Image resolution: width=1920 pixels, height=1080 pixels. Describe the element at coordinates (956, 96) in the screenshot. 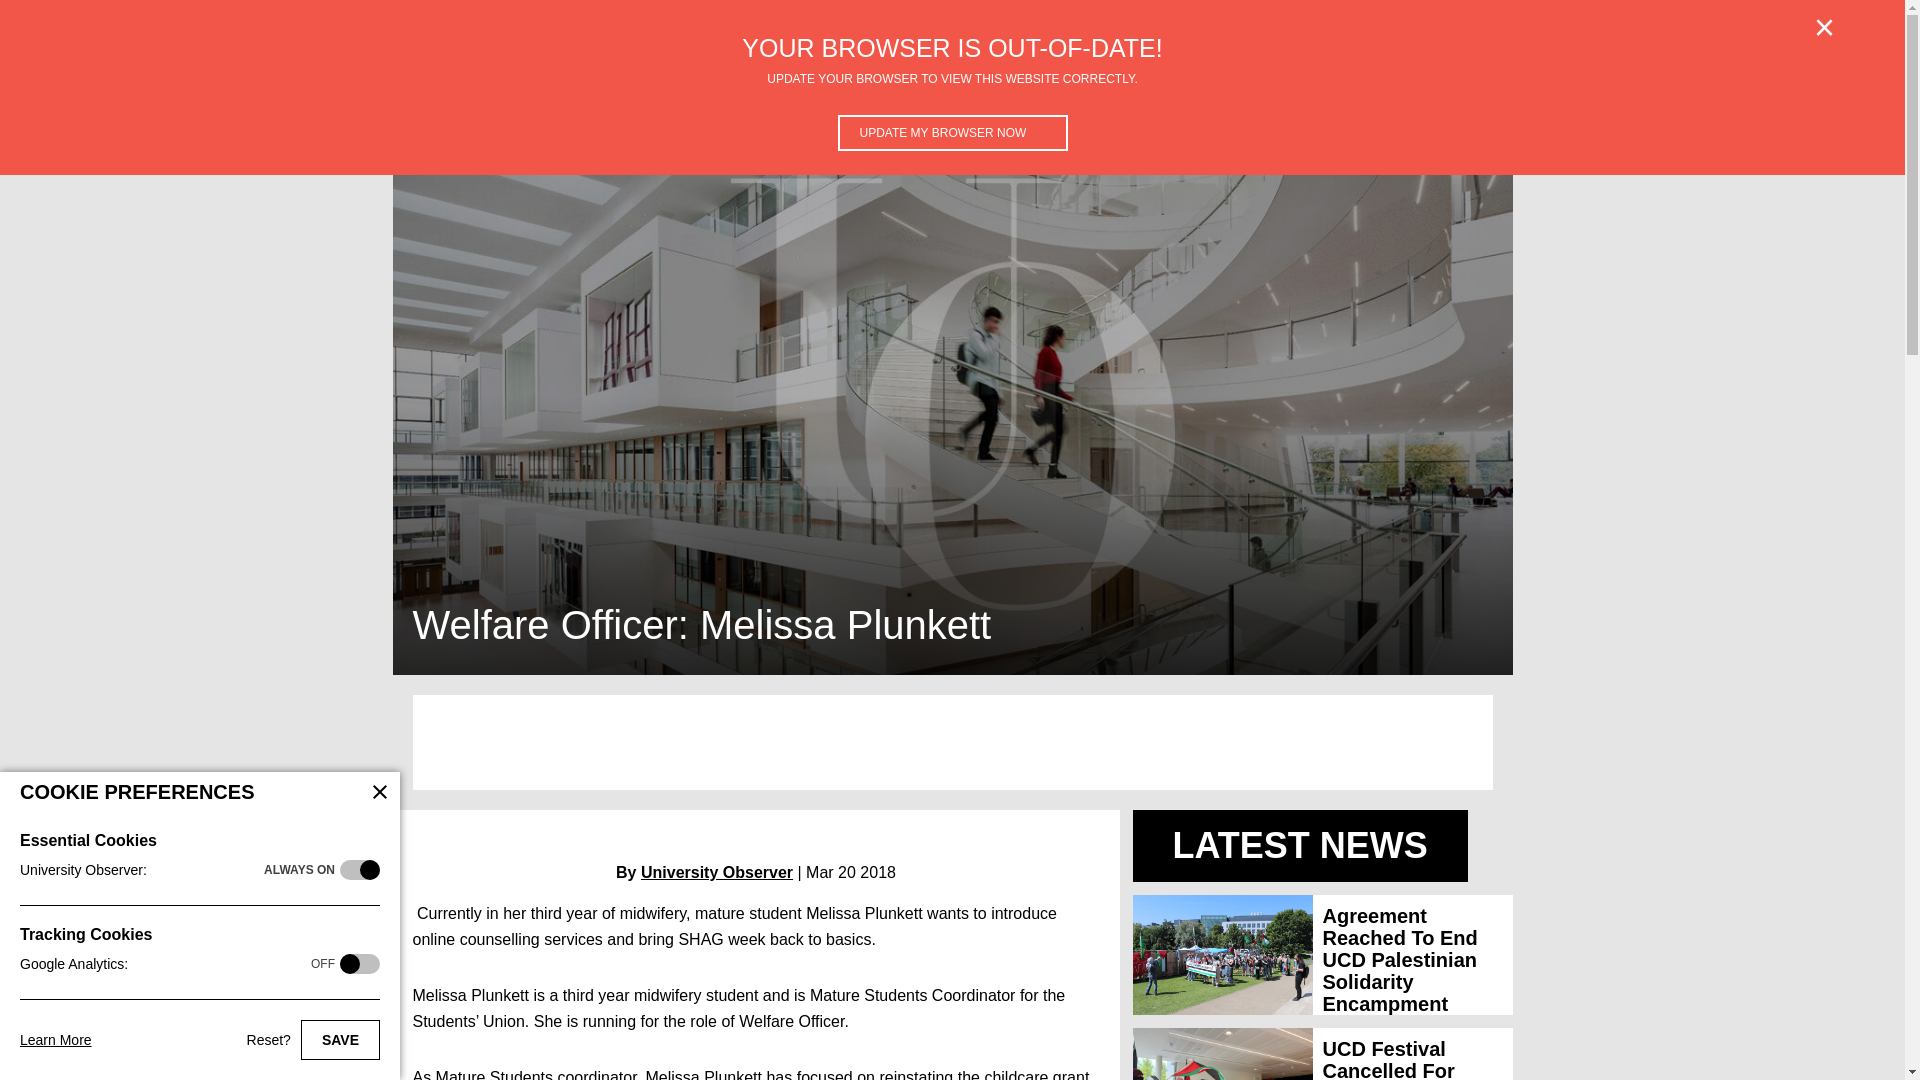

I see `Gaeilge` at that location.